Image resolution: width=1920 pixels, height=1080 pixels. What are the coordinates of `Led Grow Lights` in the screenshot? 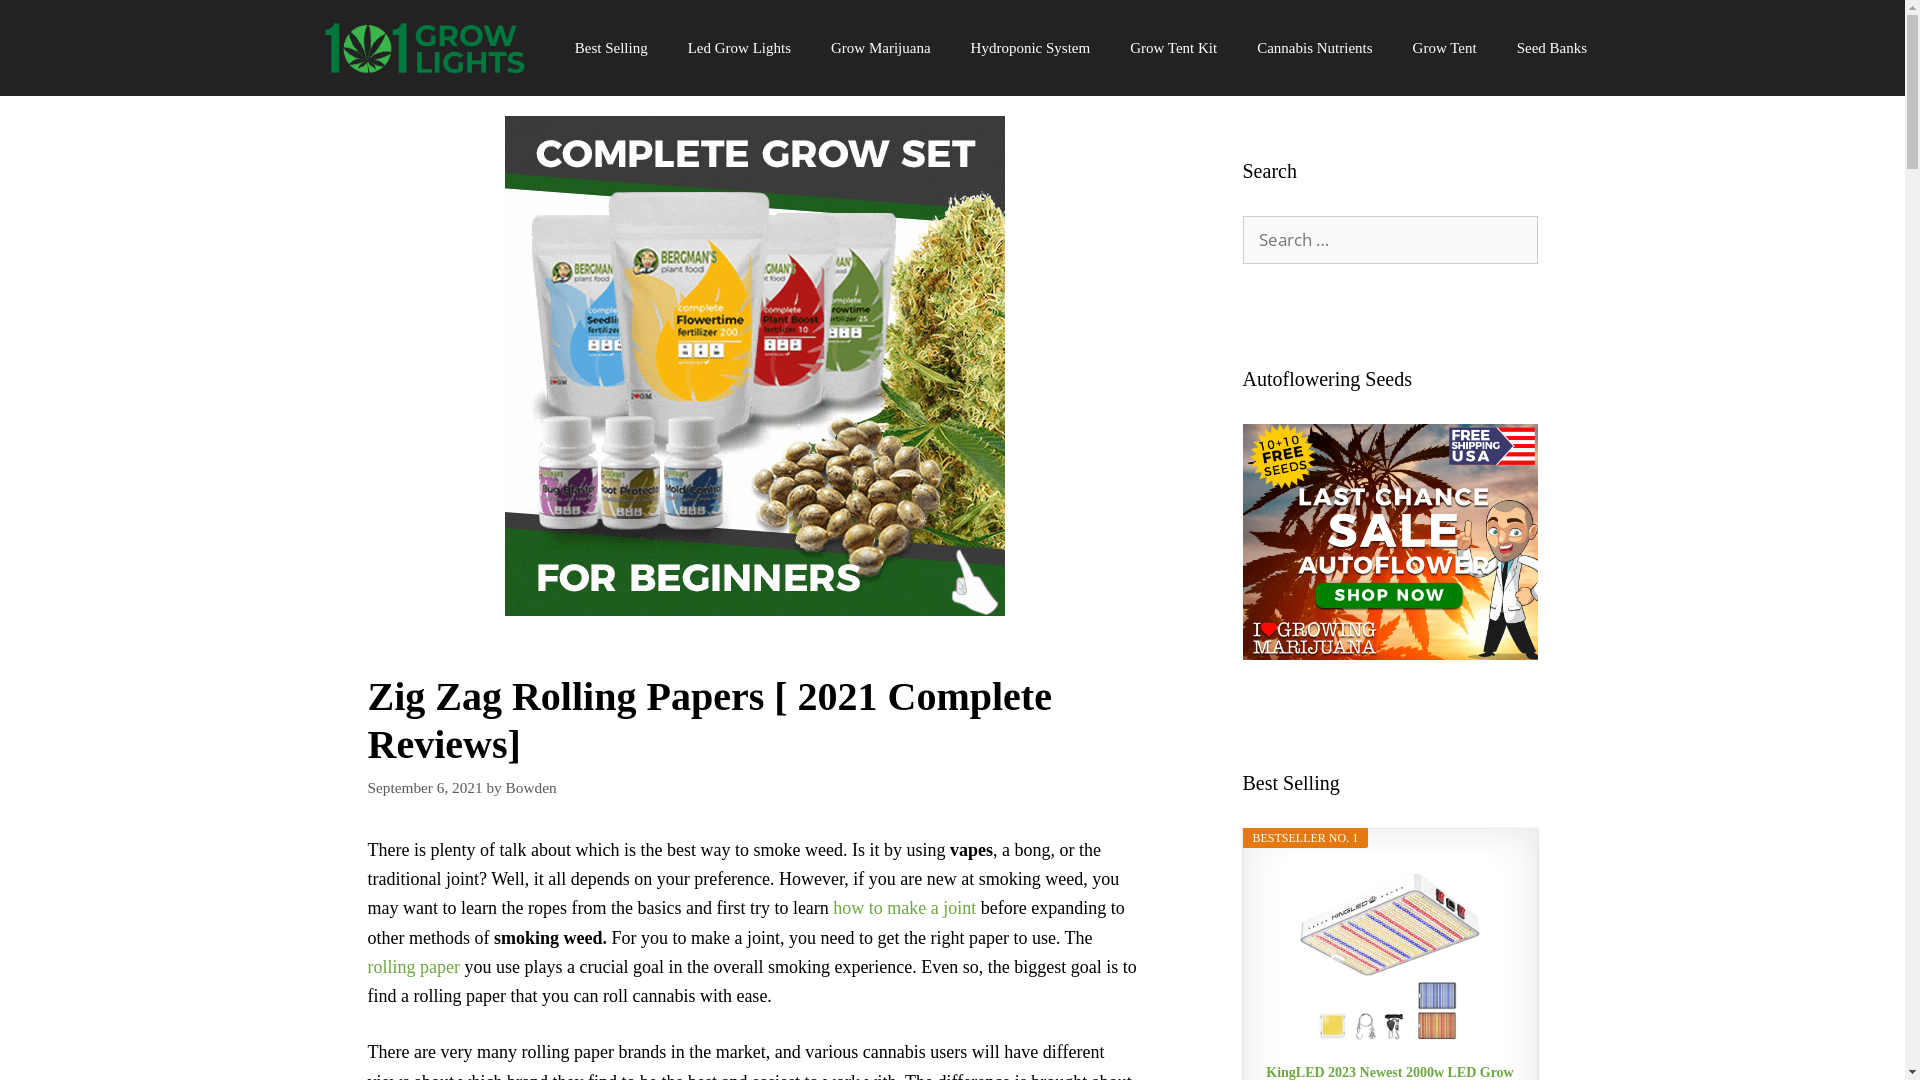 It's located at (740, 48).